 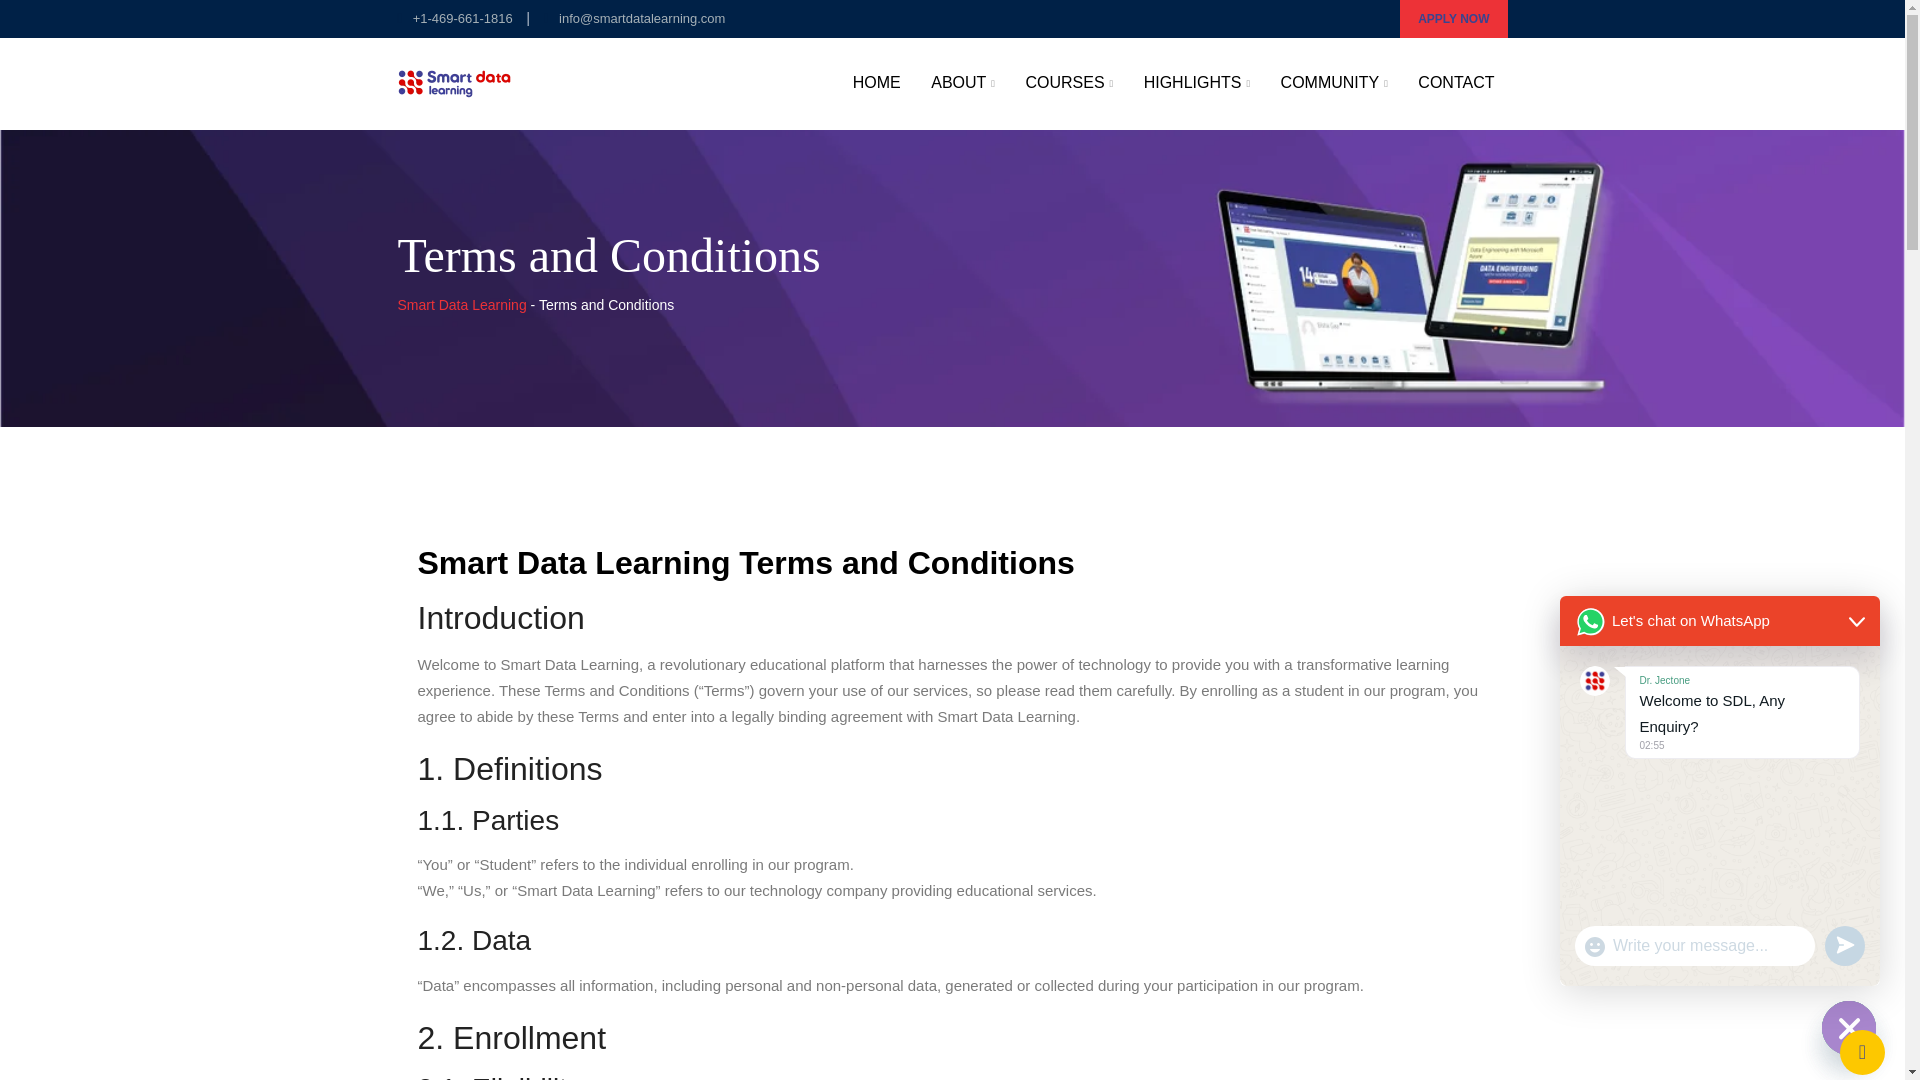 What do you see at coordinates (1453, 18) in the screenshot?
I see `APPLY NOW` at bounding box center [1453, 18].